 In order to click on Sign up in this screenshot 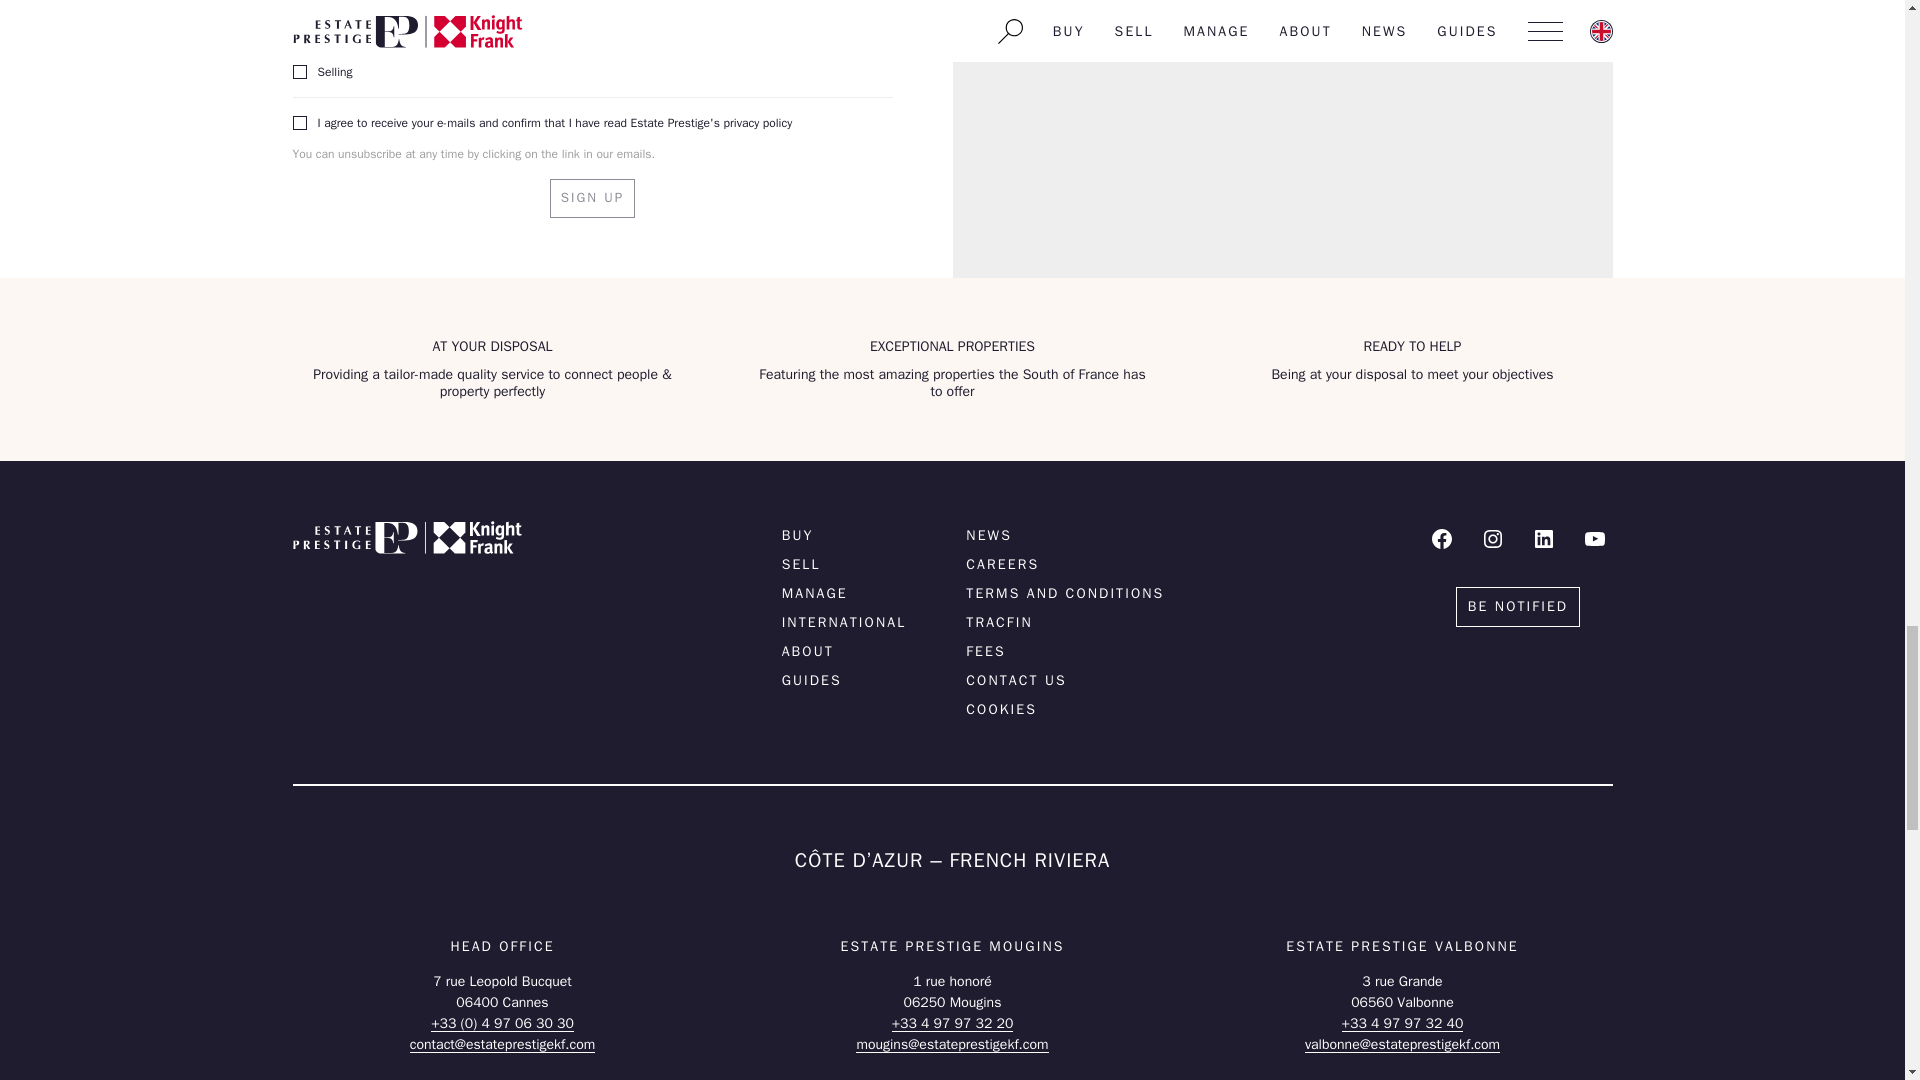, I will do `click(592, 198)`.